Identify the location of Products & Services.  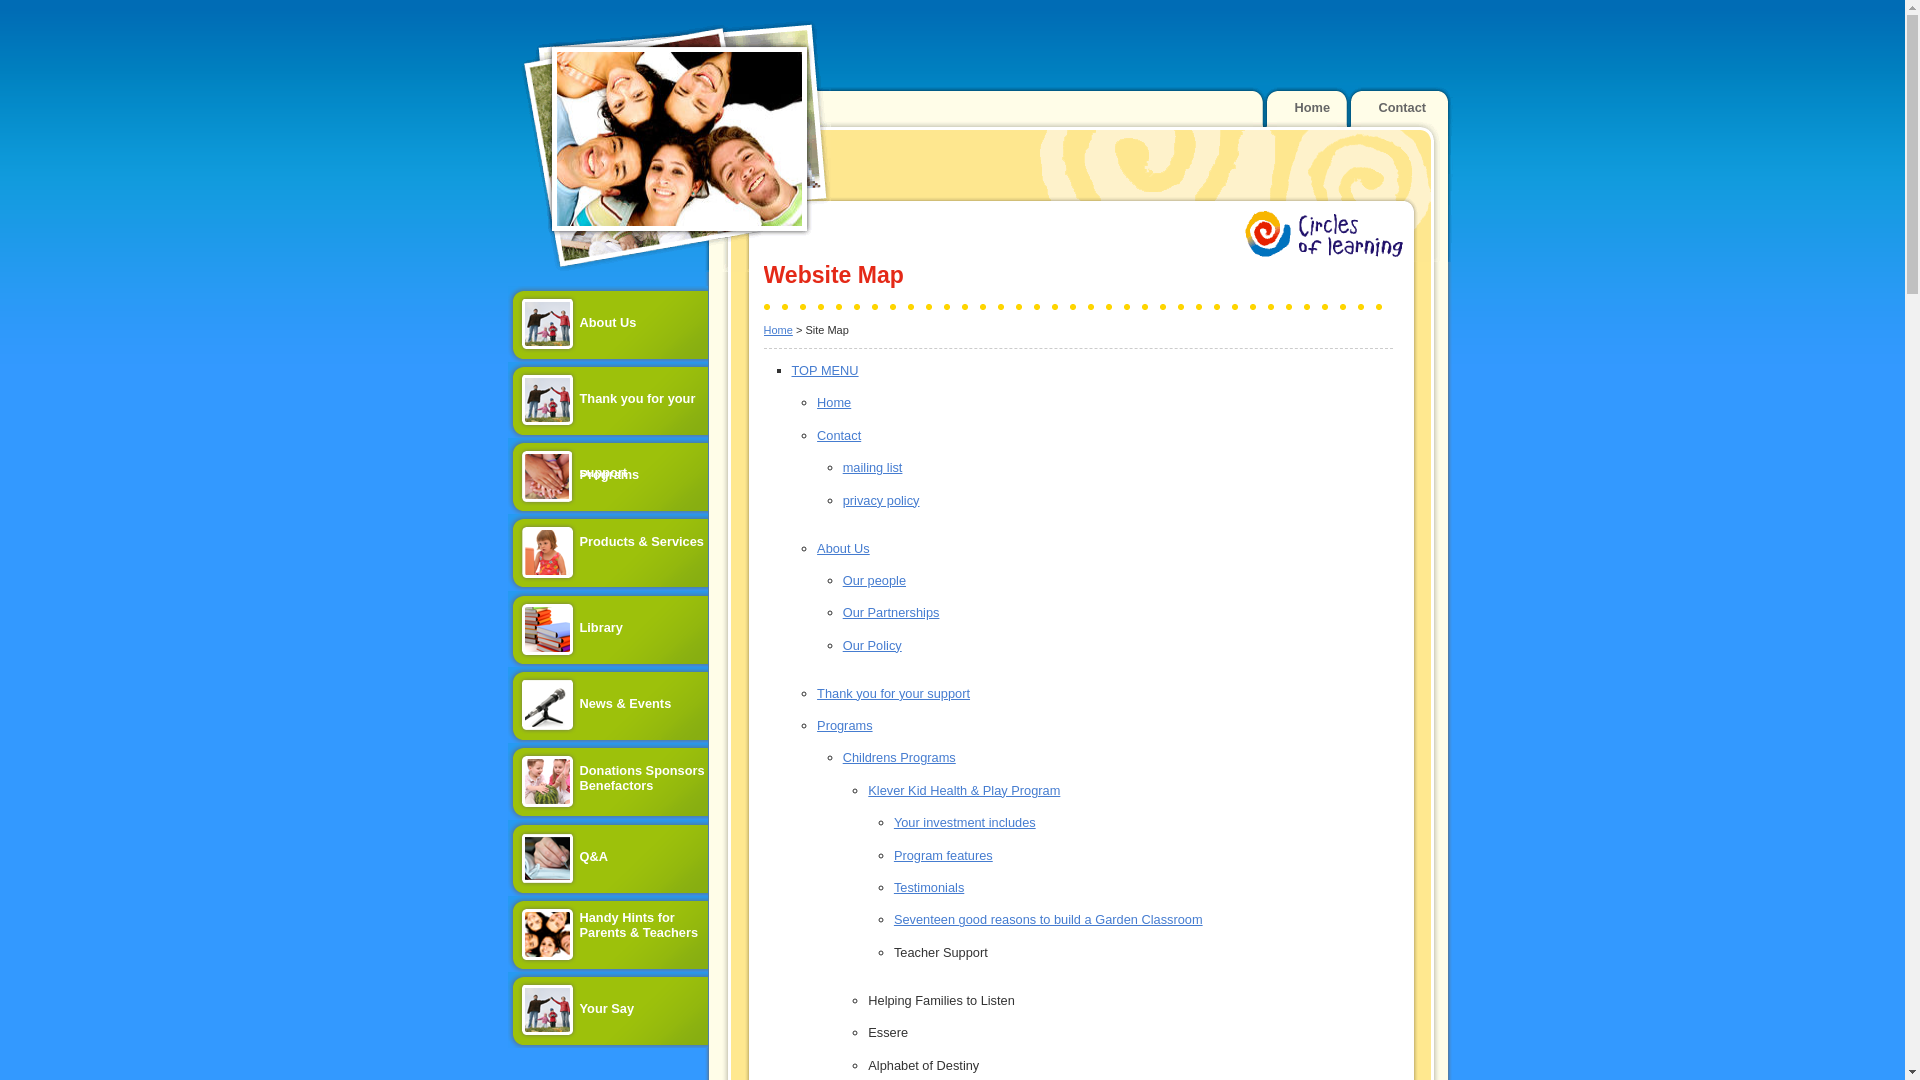
(608, 552).